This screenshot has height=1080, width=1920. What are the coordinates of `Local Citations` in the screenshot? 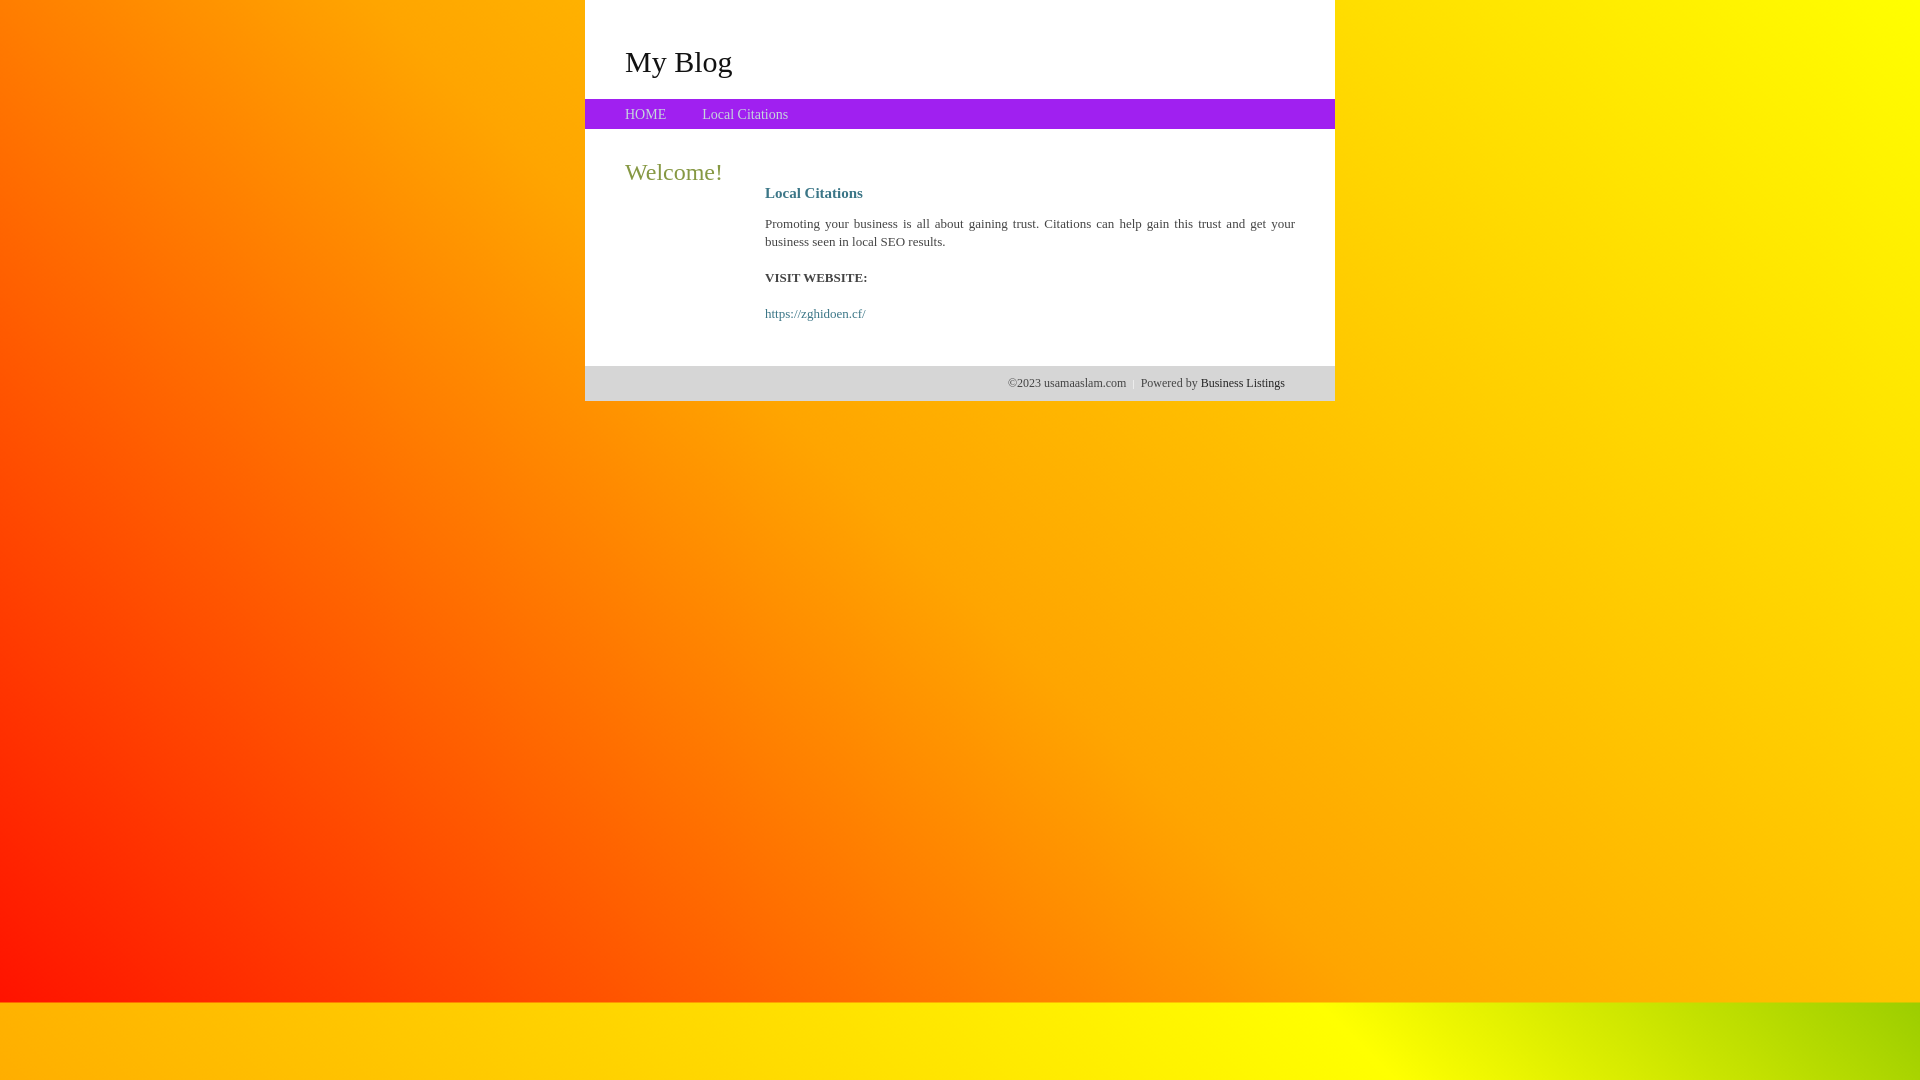 It's located at (745, 114).